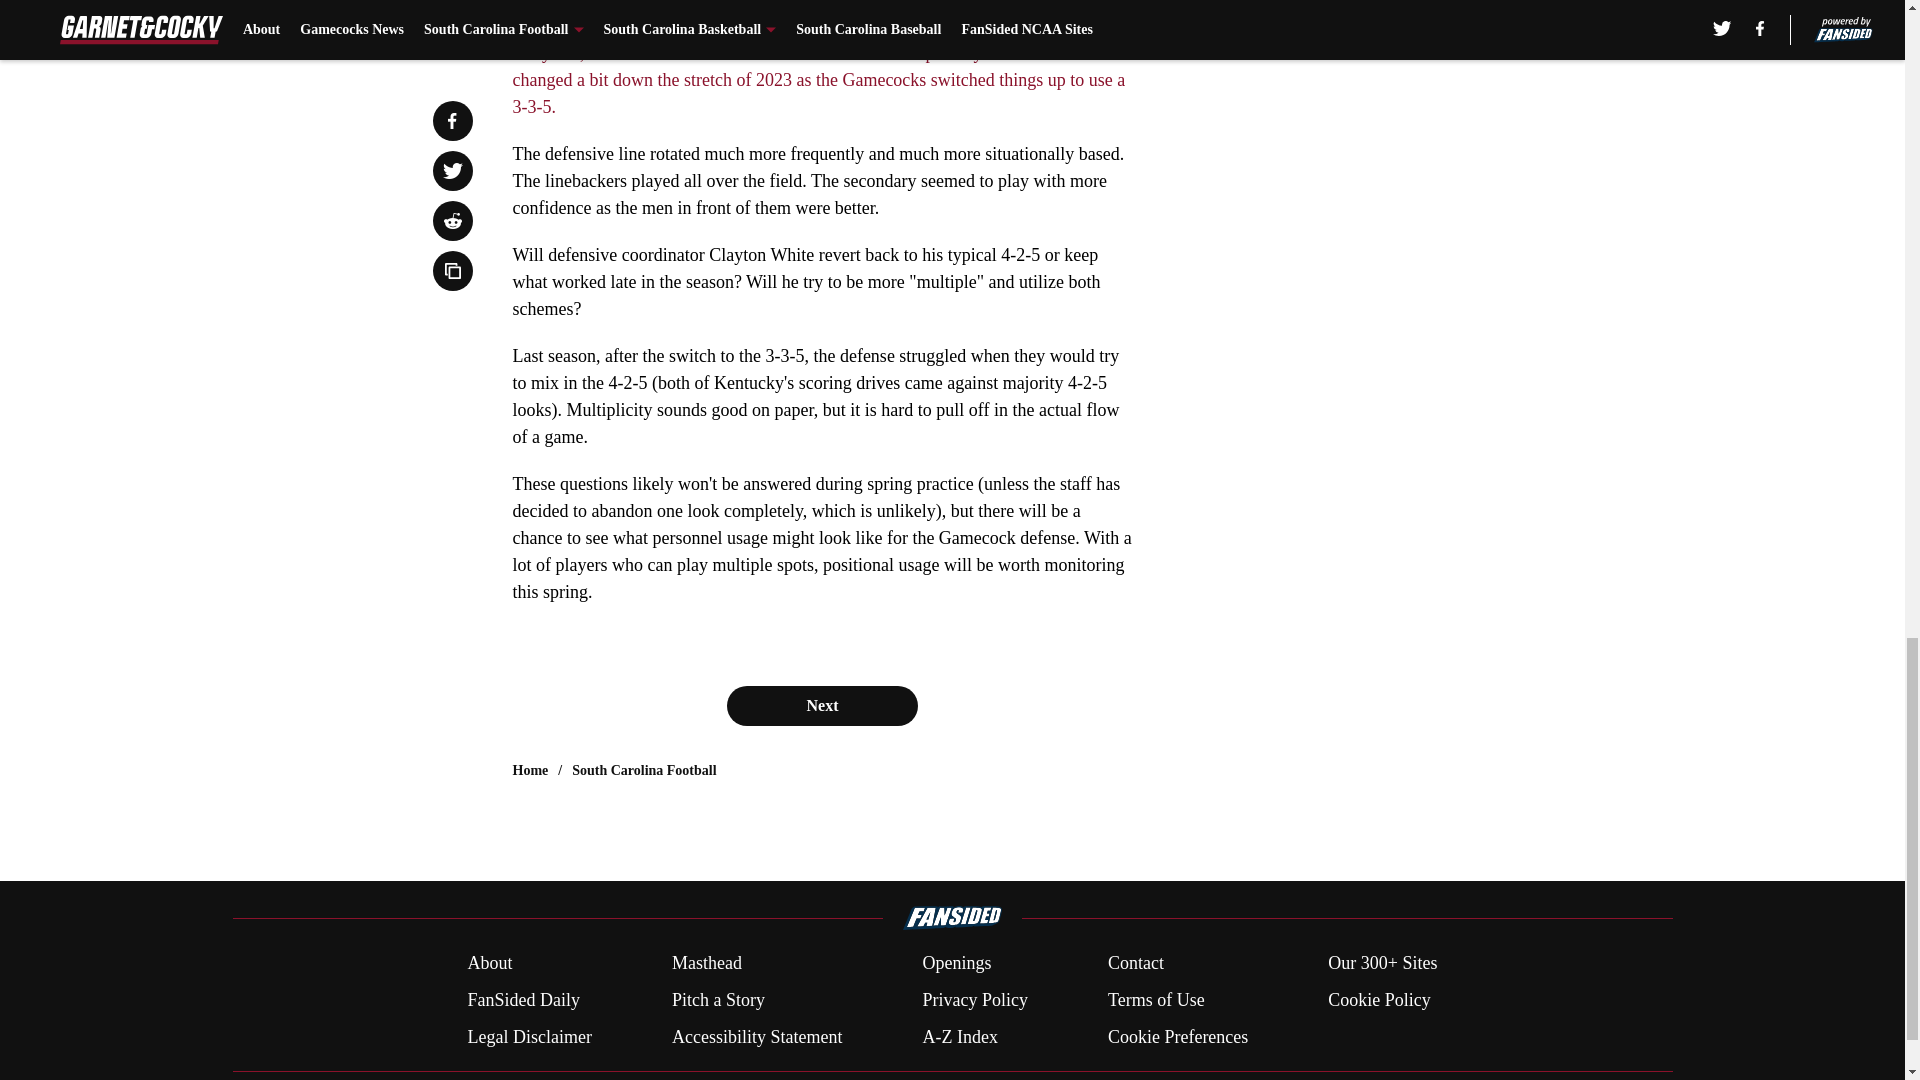  What do you see at coordinates (706, 964) in the screenshot?
I see `Masthead` at bounding box center [706, 964].